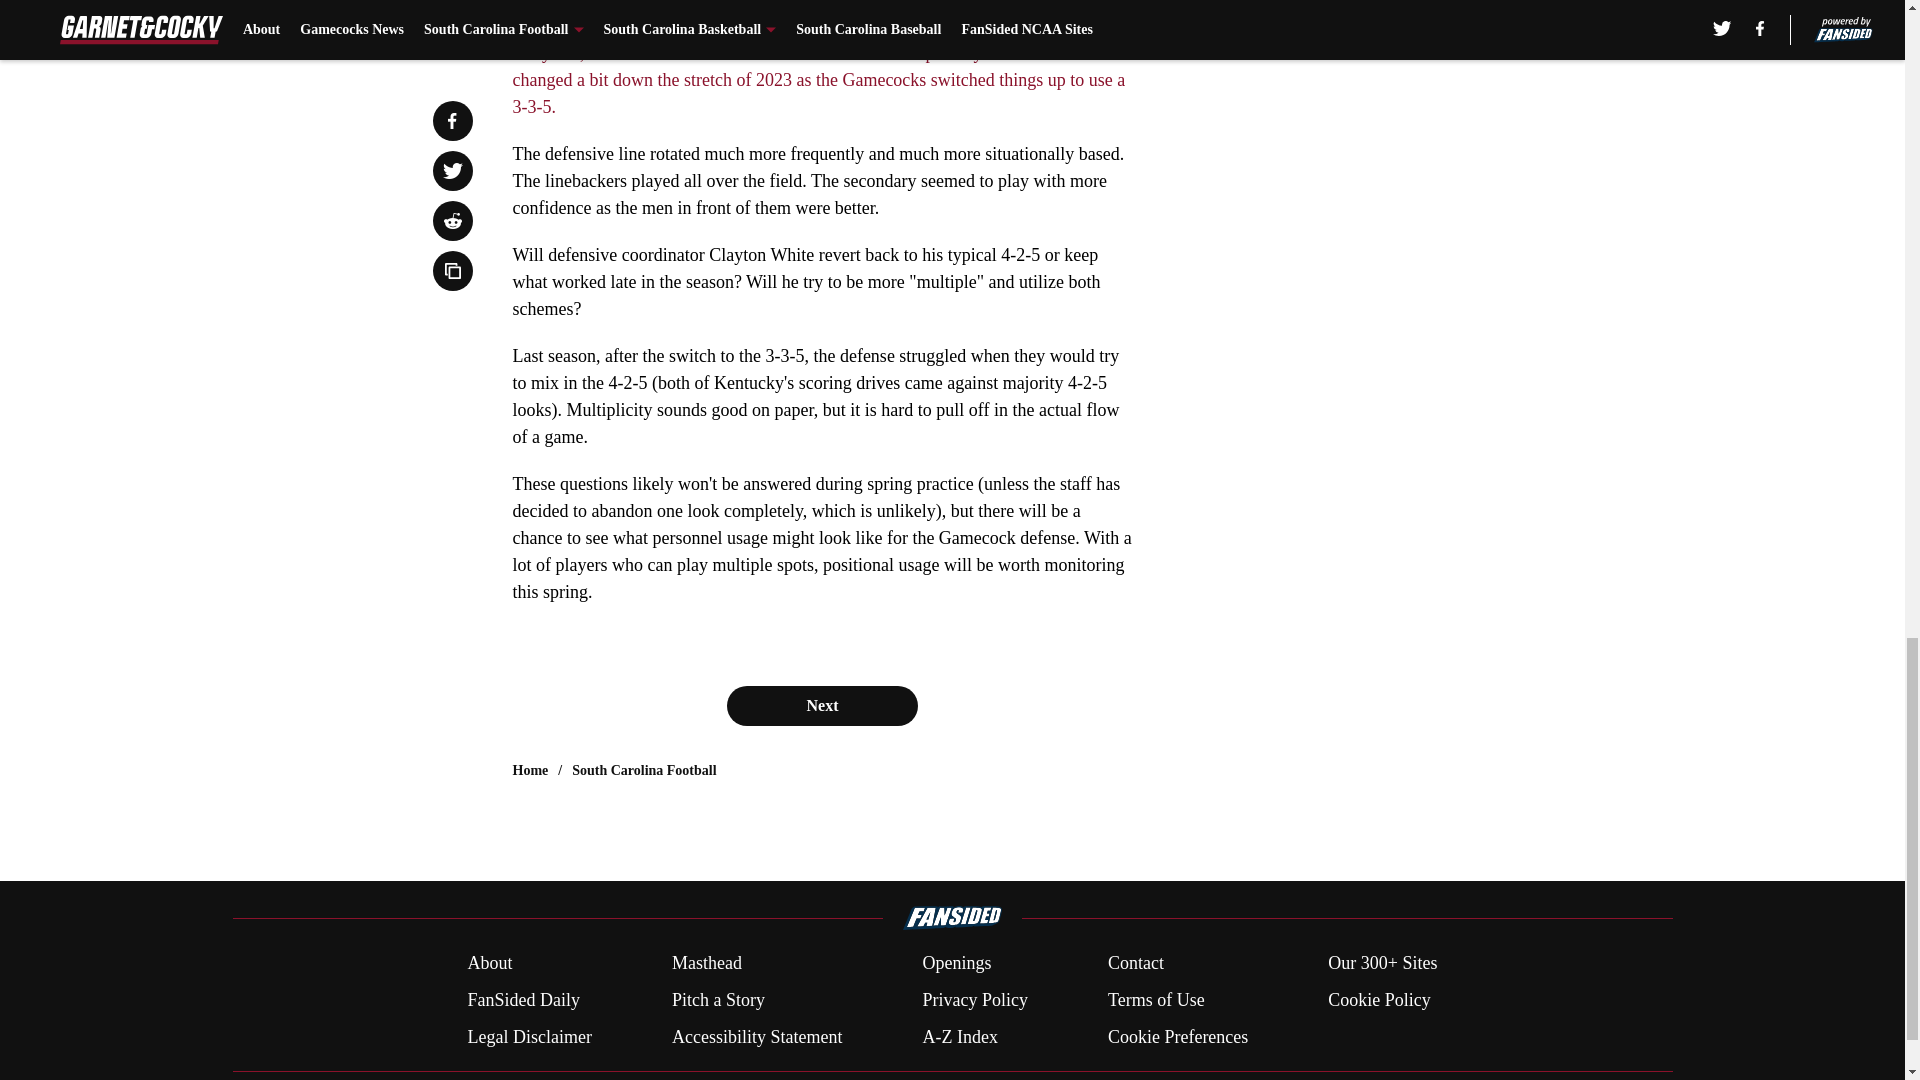  What do you see at coordinates (706, 964) in the screenshot?
I see `Masthead` at bounding box center [706, 964].